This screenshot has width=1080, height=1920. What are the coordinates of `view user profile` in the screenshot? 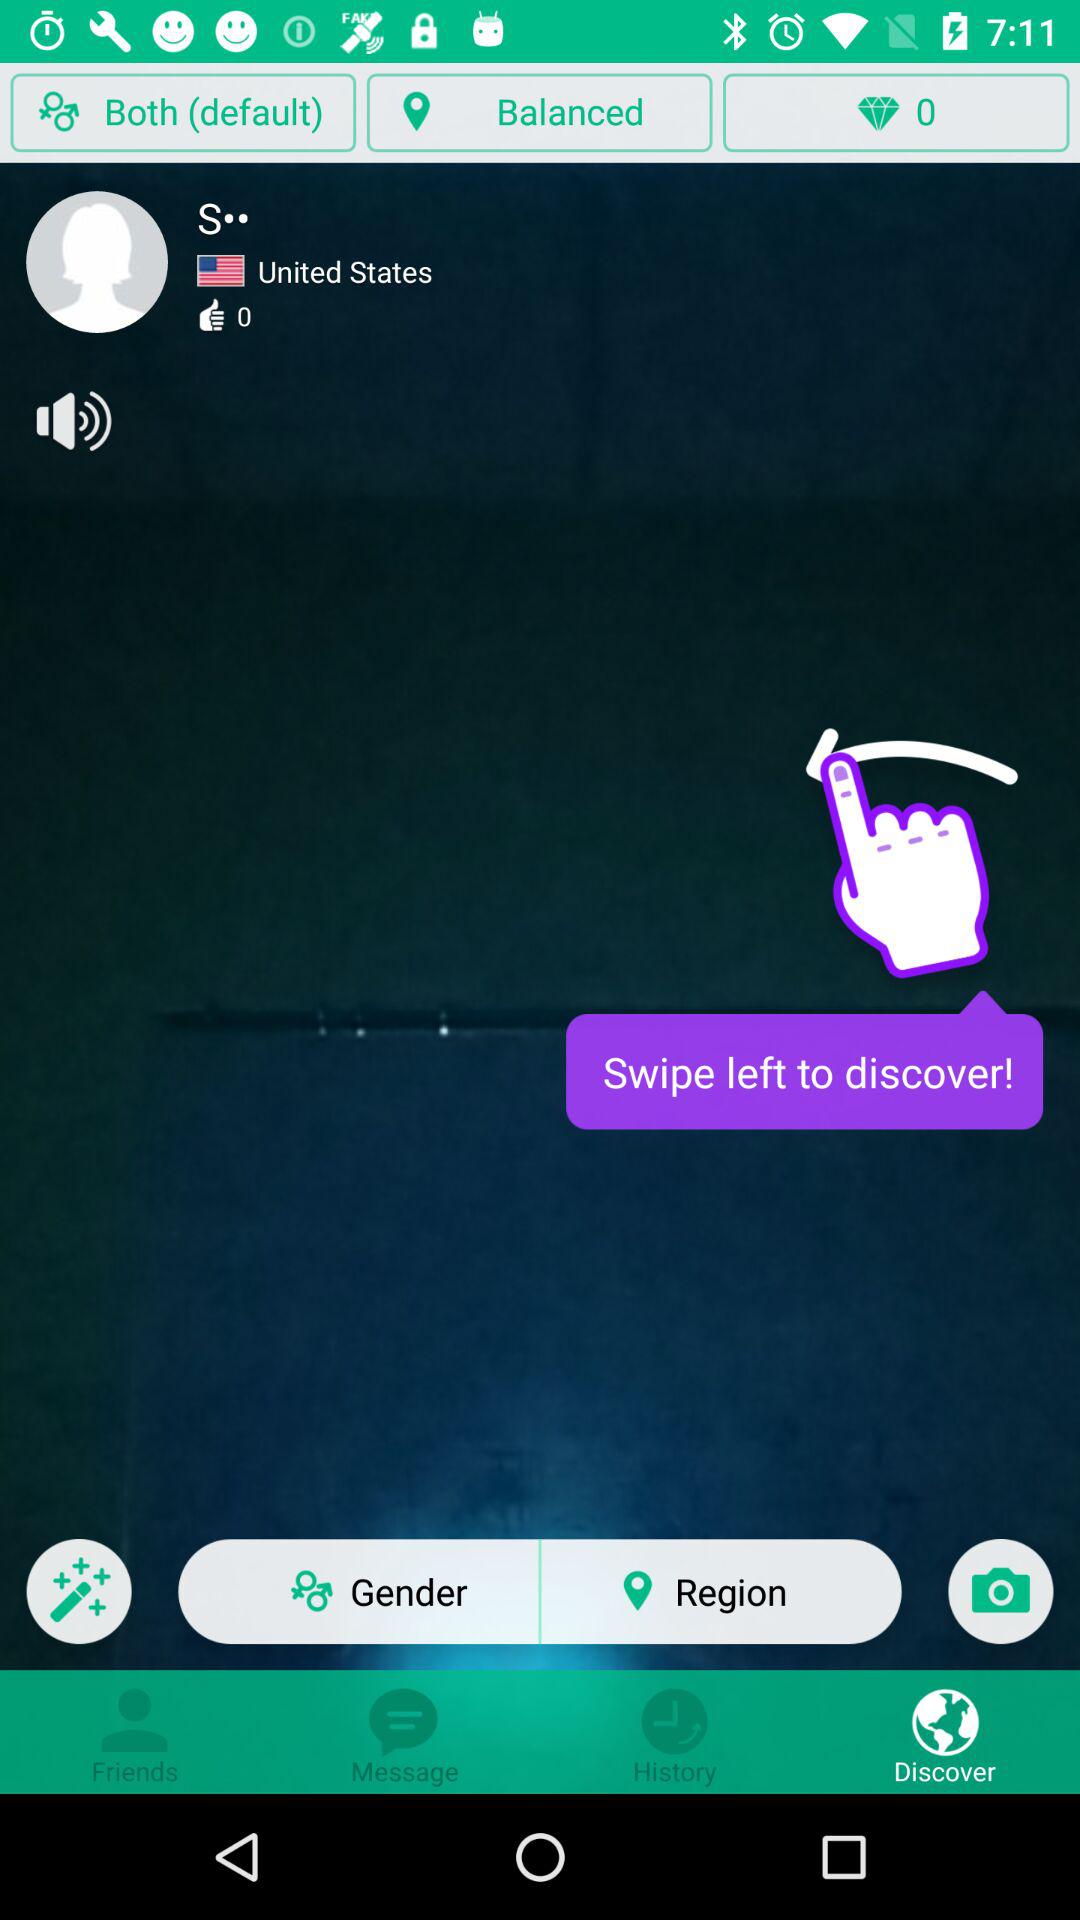 It's located at (97, 262).